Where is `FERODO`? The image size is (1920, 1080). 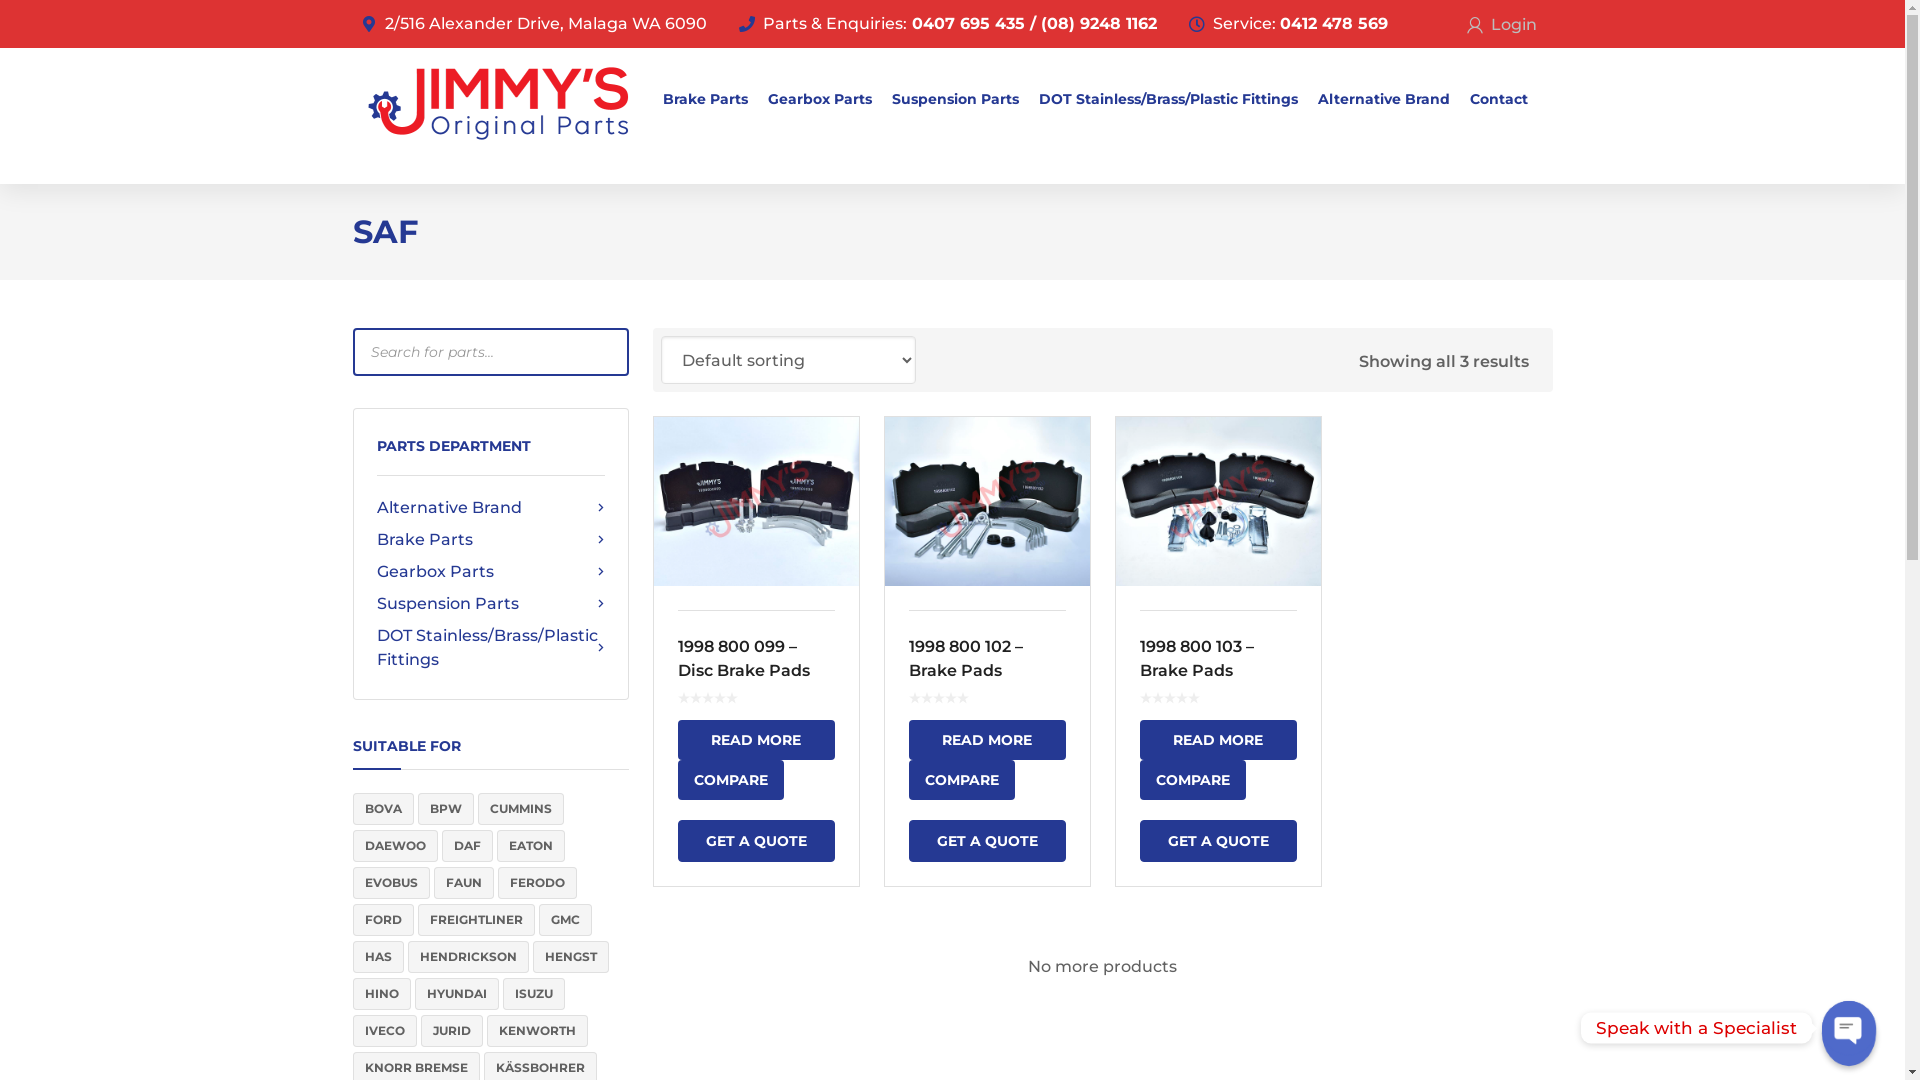 FERODO is located at coordinates (538, 883).